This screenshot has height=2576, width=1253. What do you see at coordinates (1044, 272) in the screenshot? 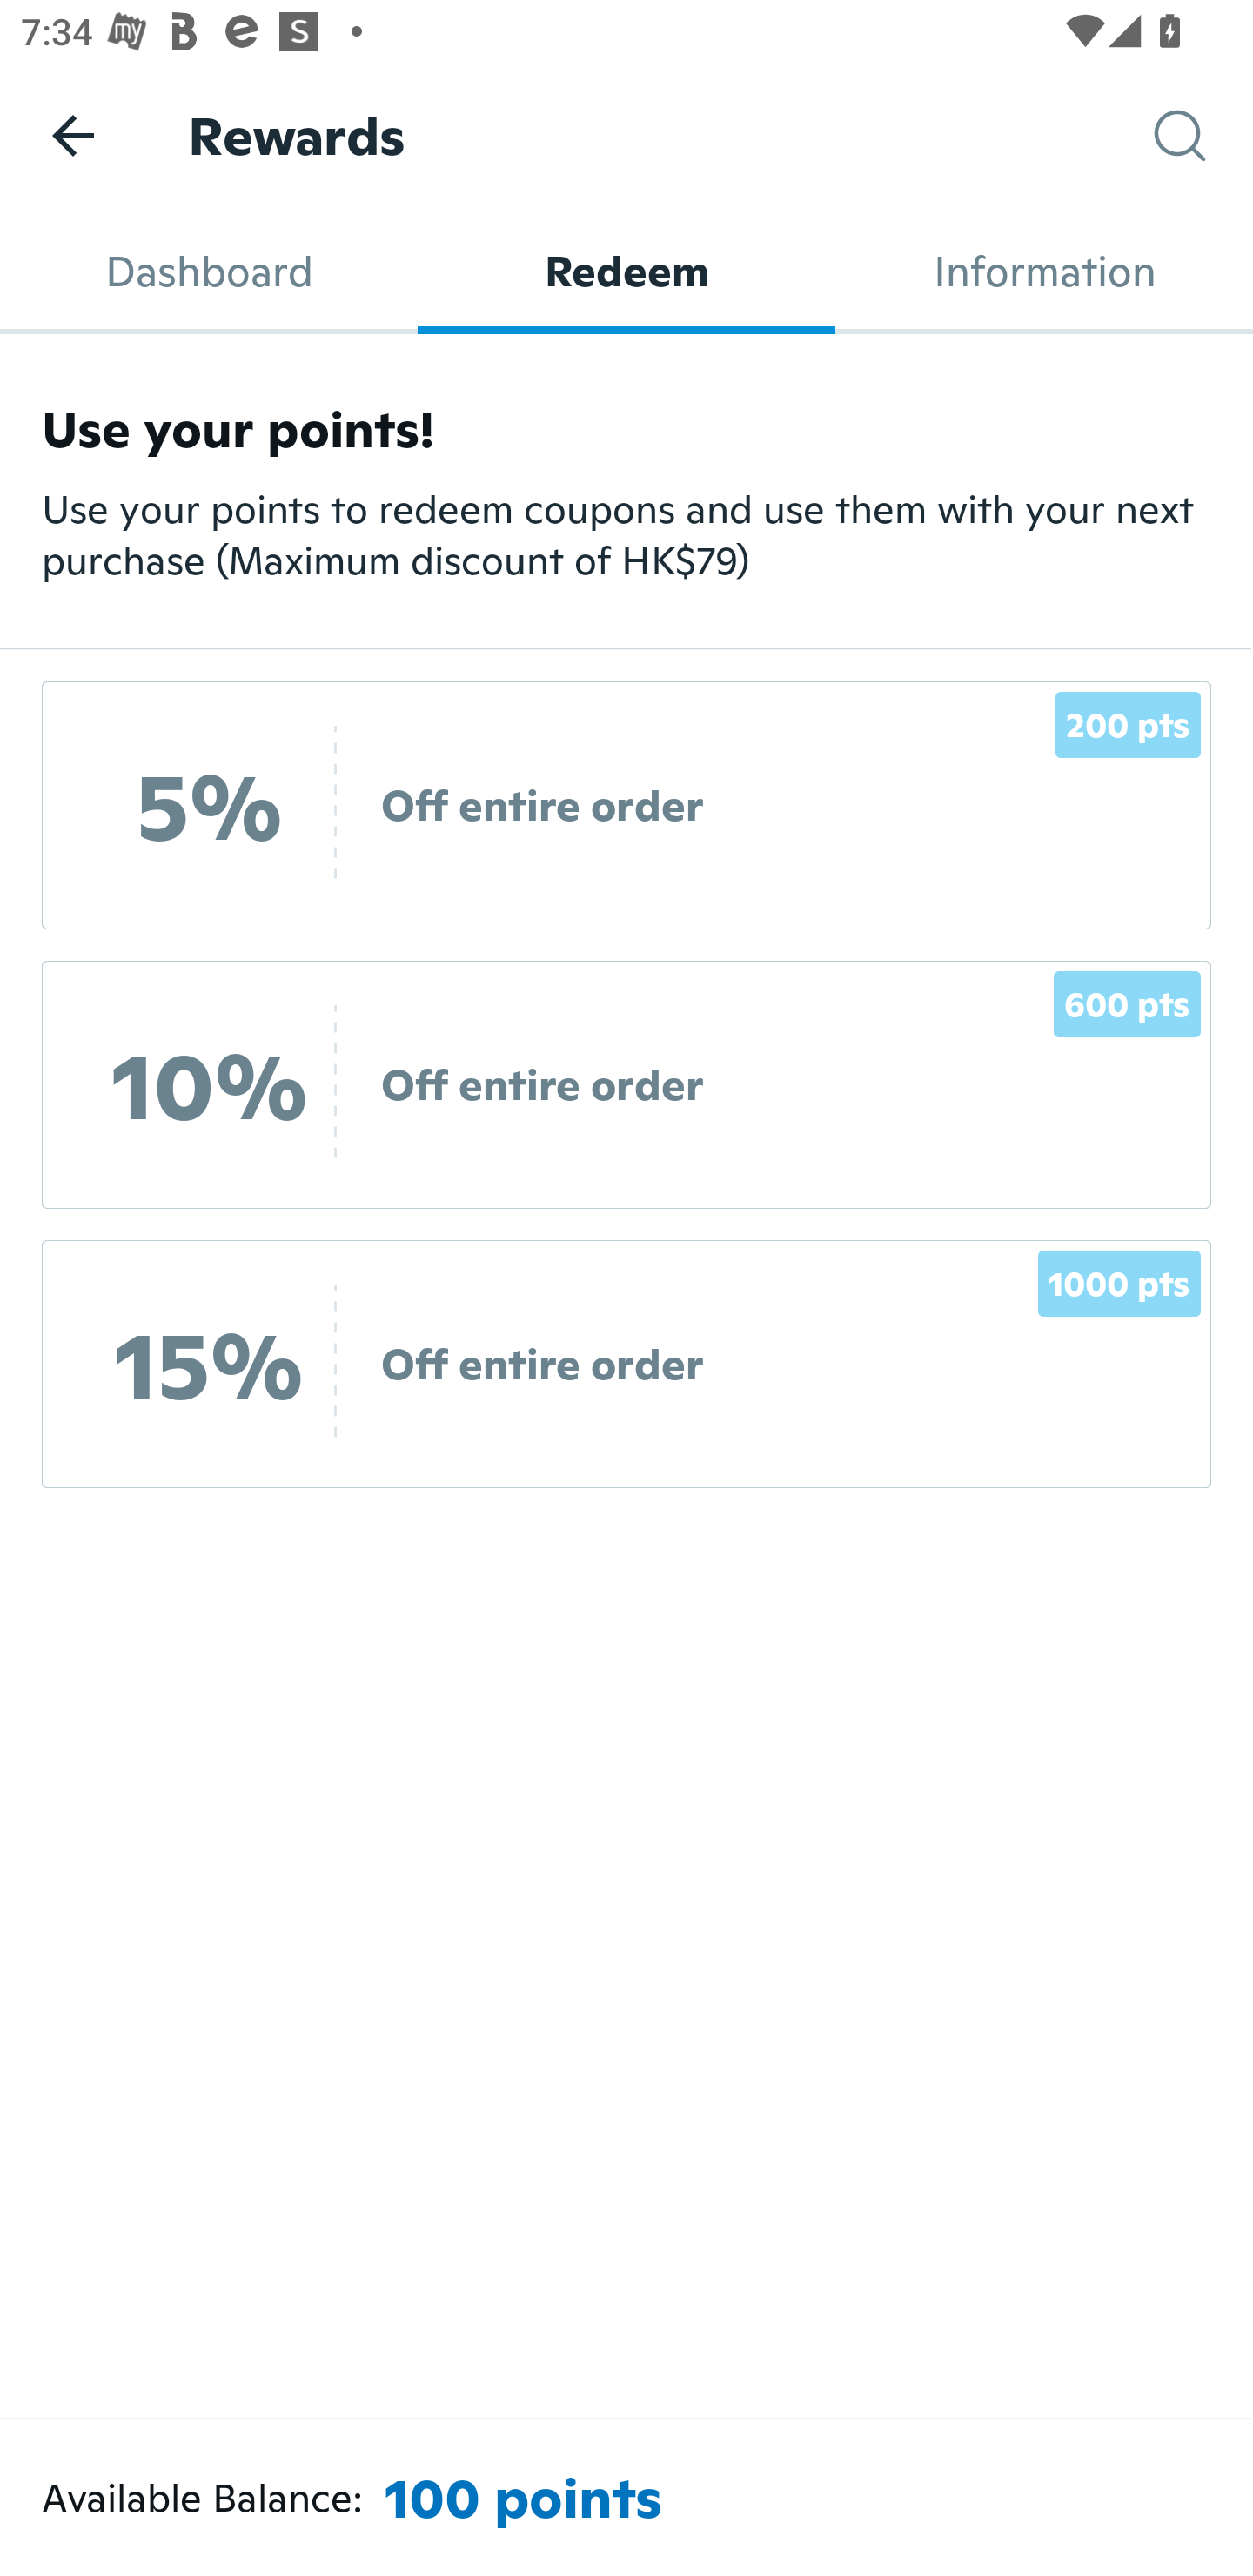
I see `Information` at bounding box center [1044, 272].